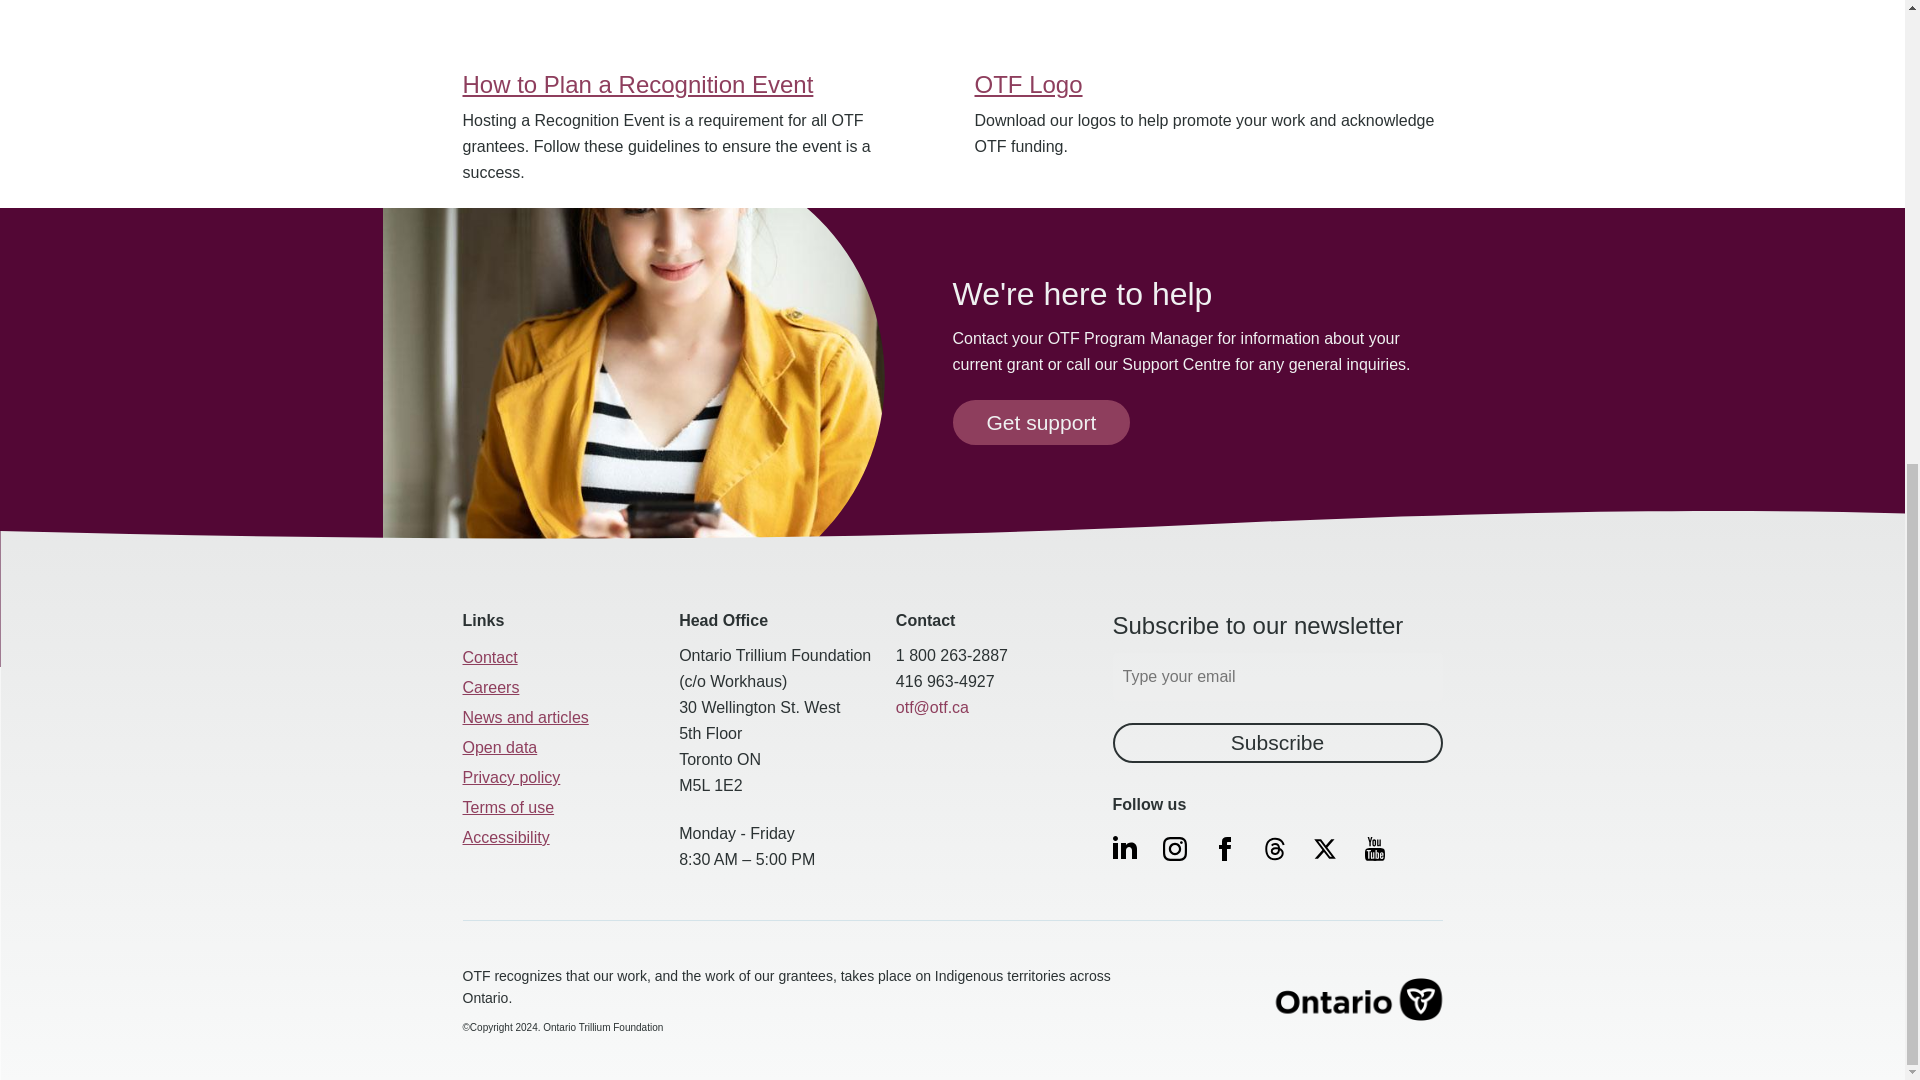 The image size is (1920, 1080). I want to click on OTF Instagram link, so click(1175, 848).